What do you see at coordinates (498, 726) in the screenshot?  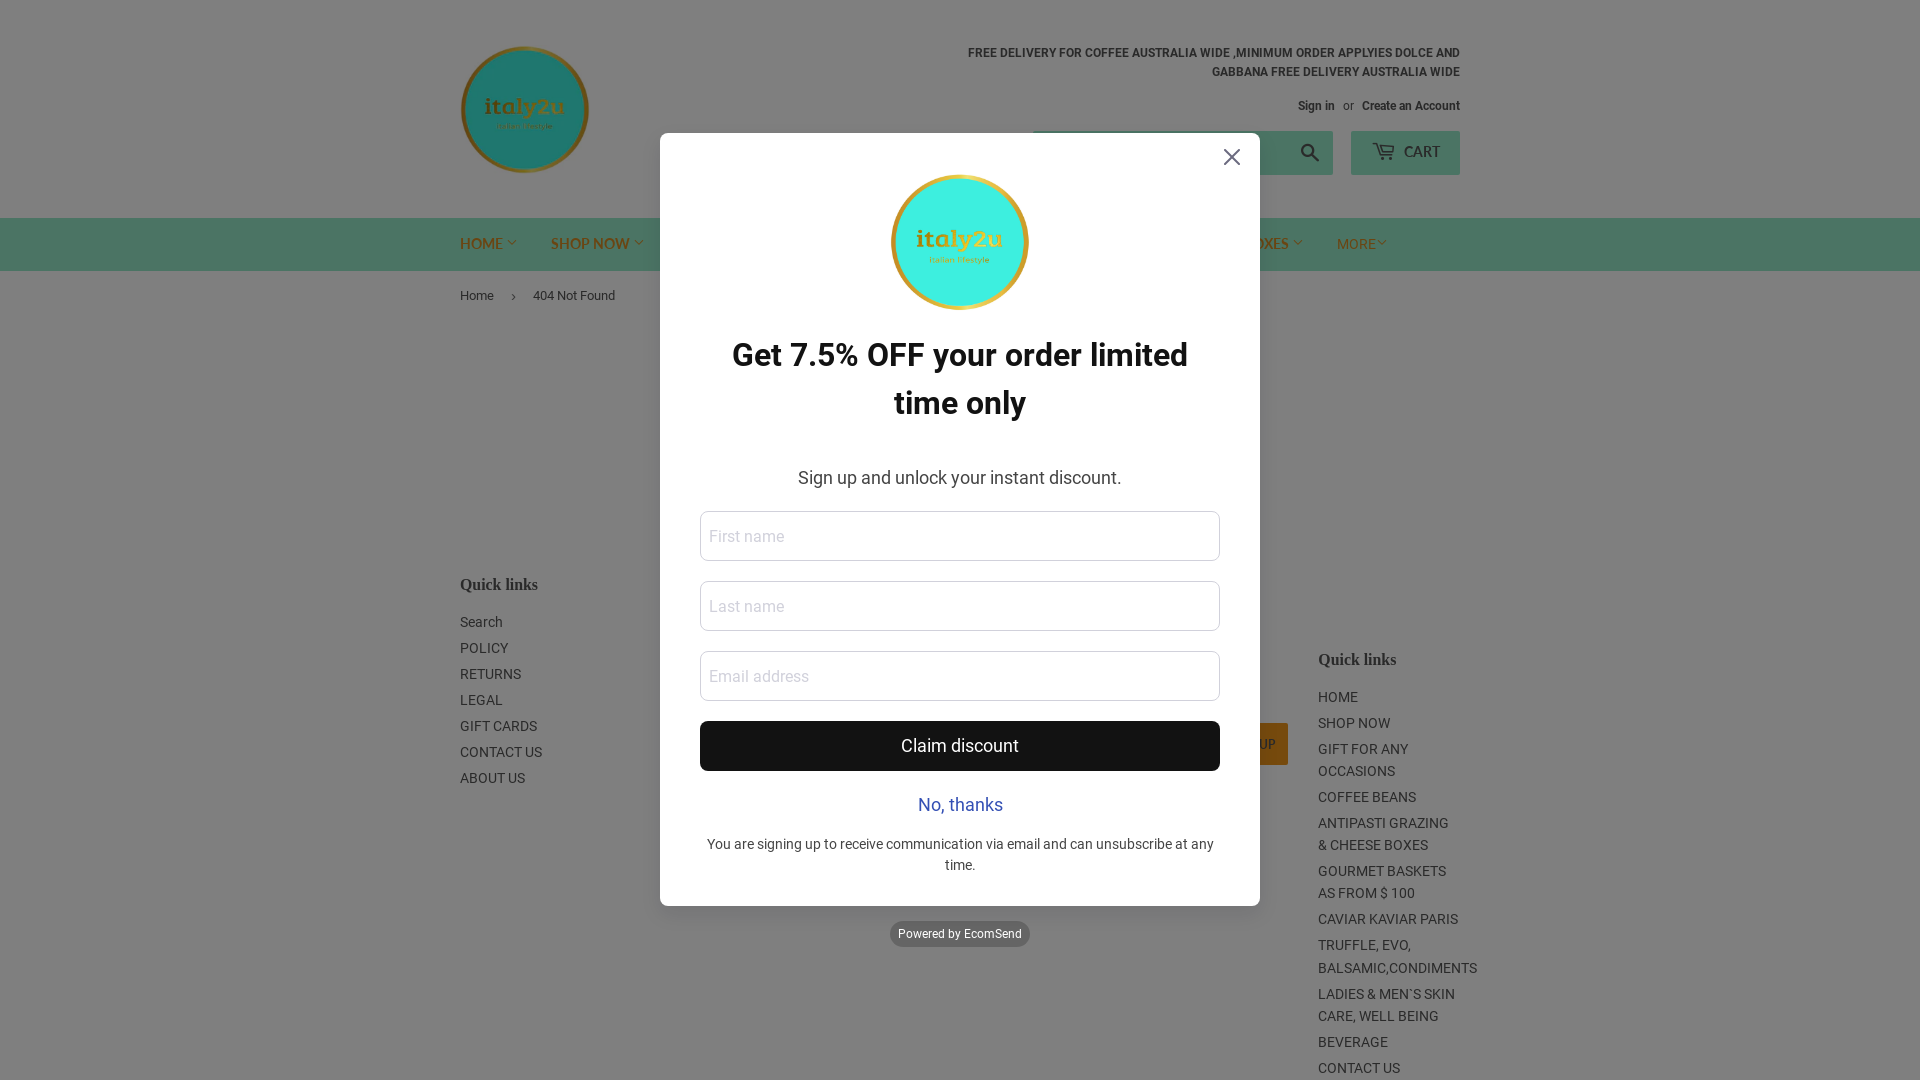 I see `GIFT CARDS` at bounding box center [498, 726].